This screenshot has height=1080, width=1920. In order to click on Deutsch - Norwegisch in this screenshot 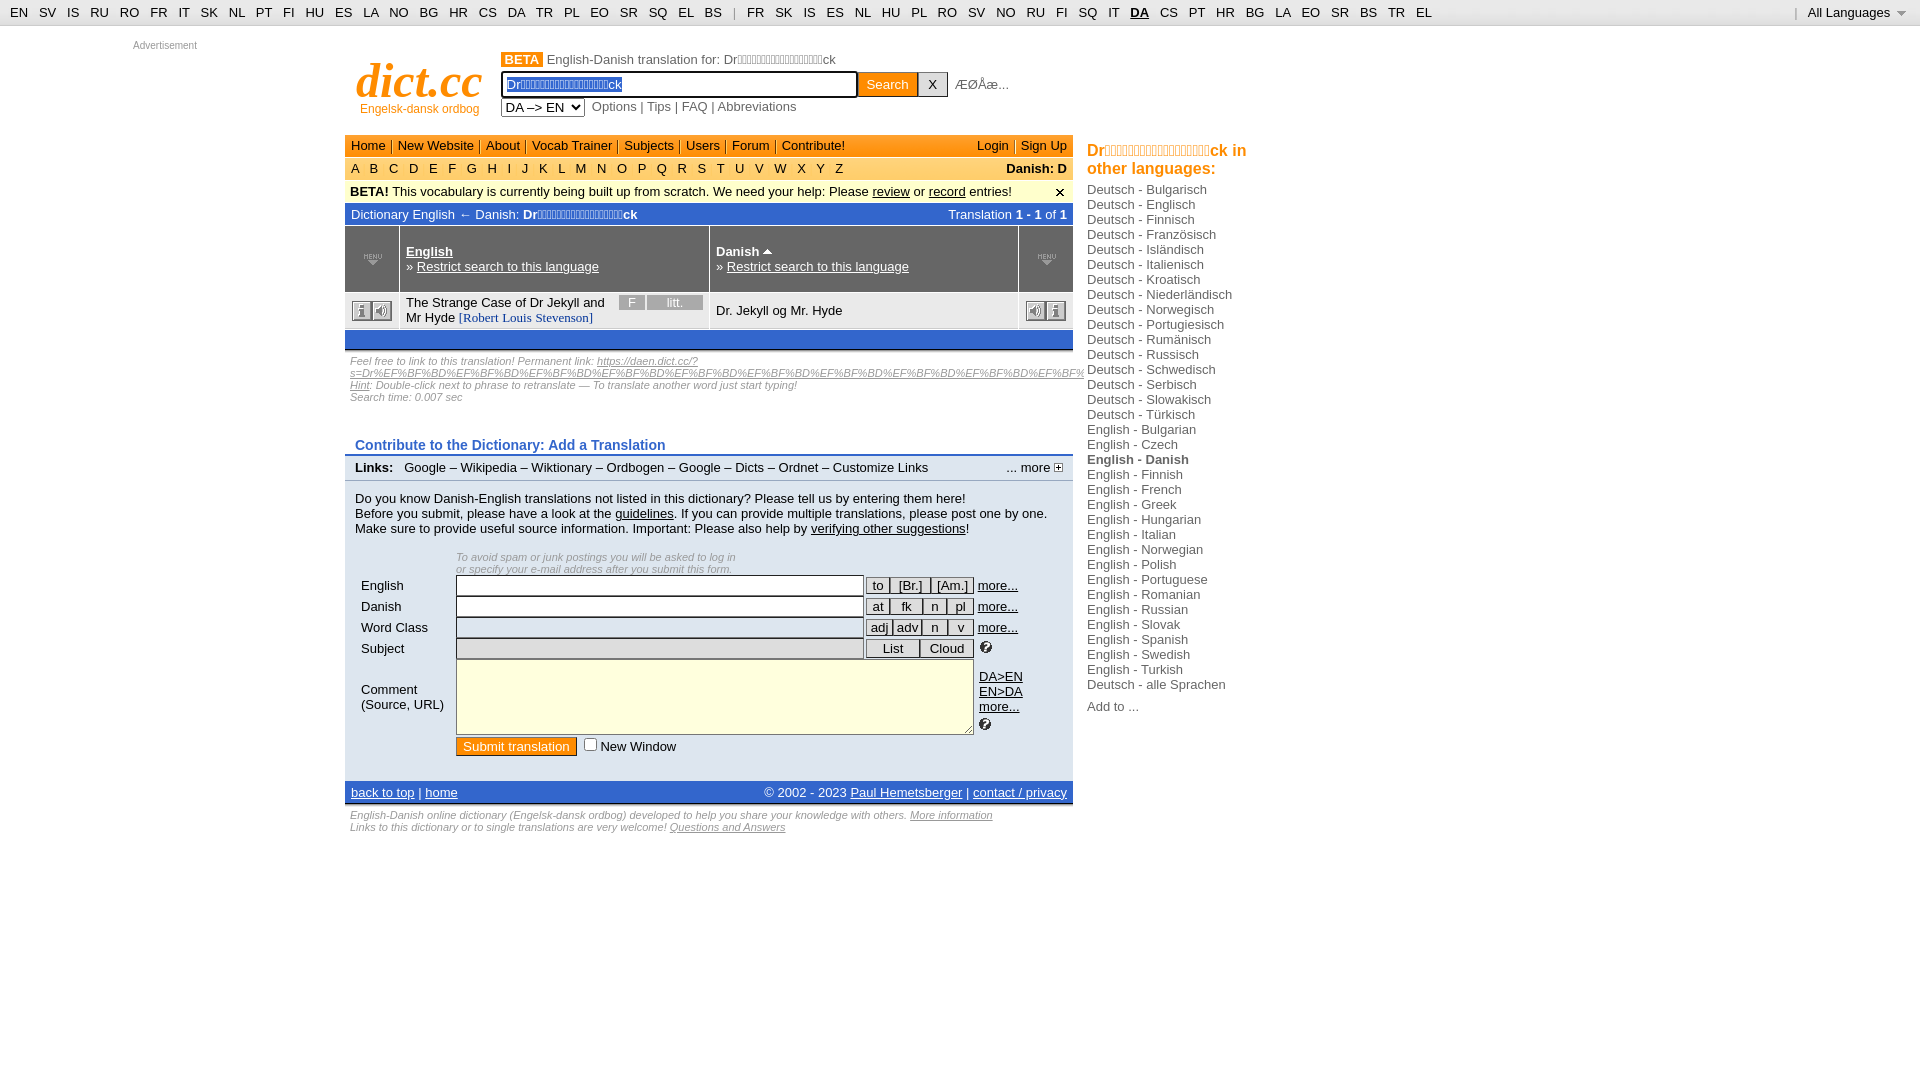, I will do `click(1150, 310)`.